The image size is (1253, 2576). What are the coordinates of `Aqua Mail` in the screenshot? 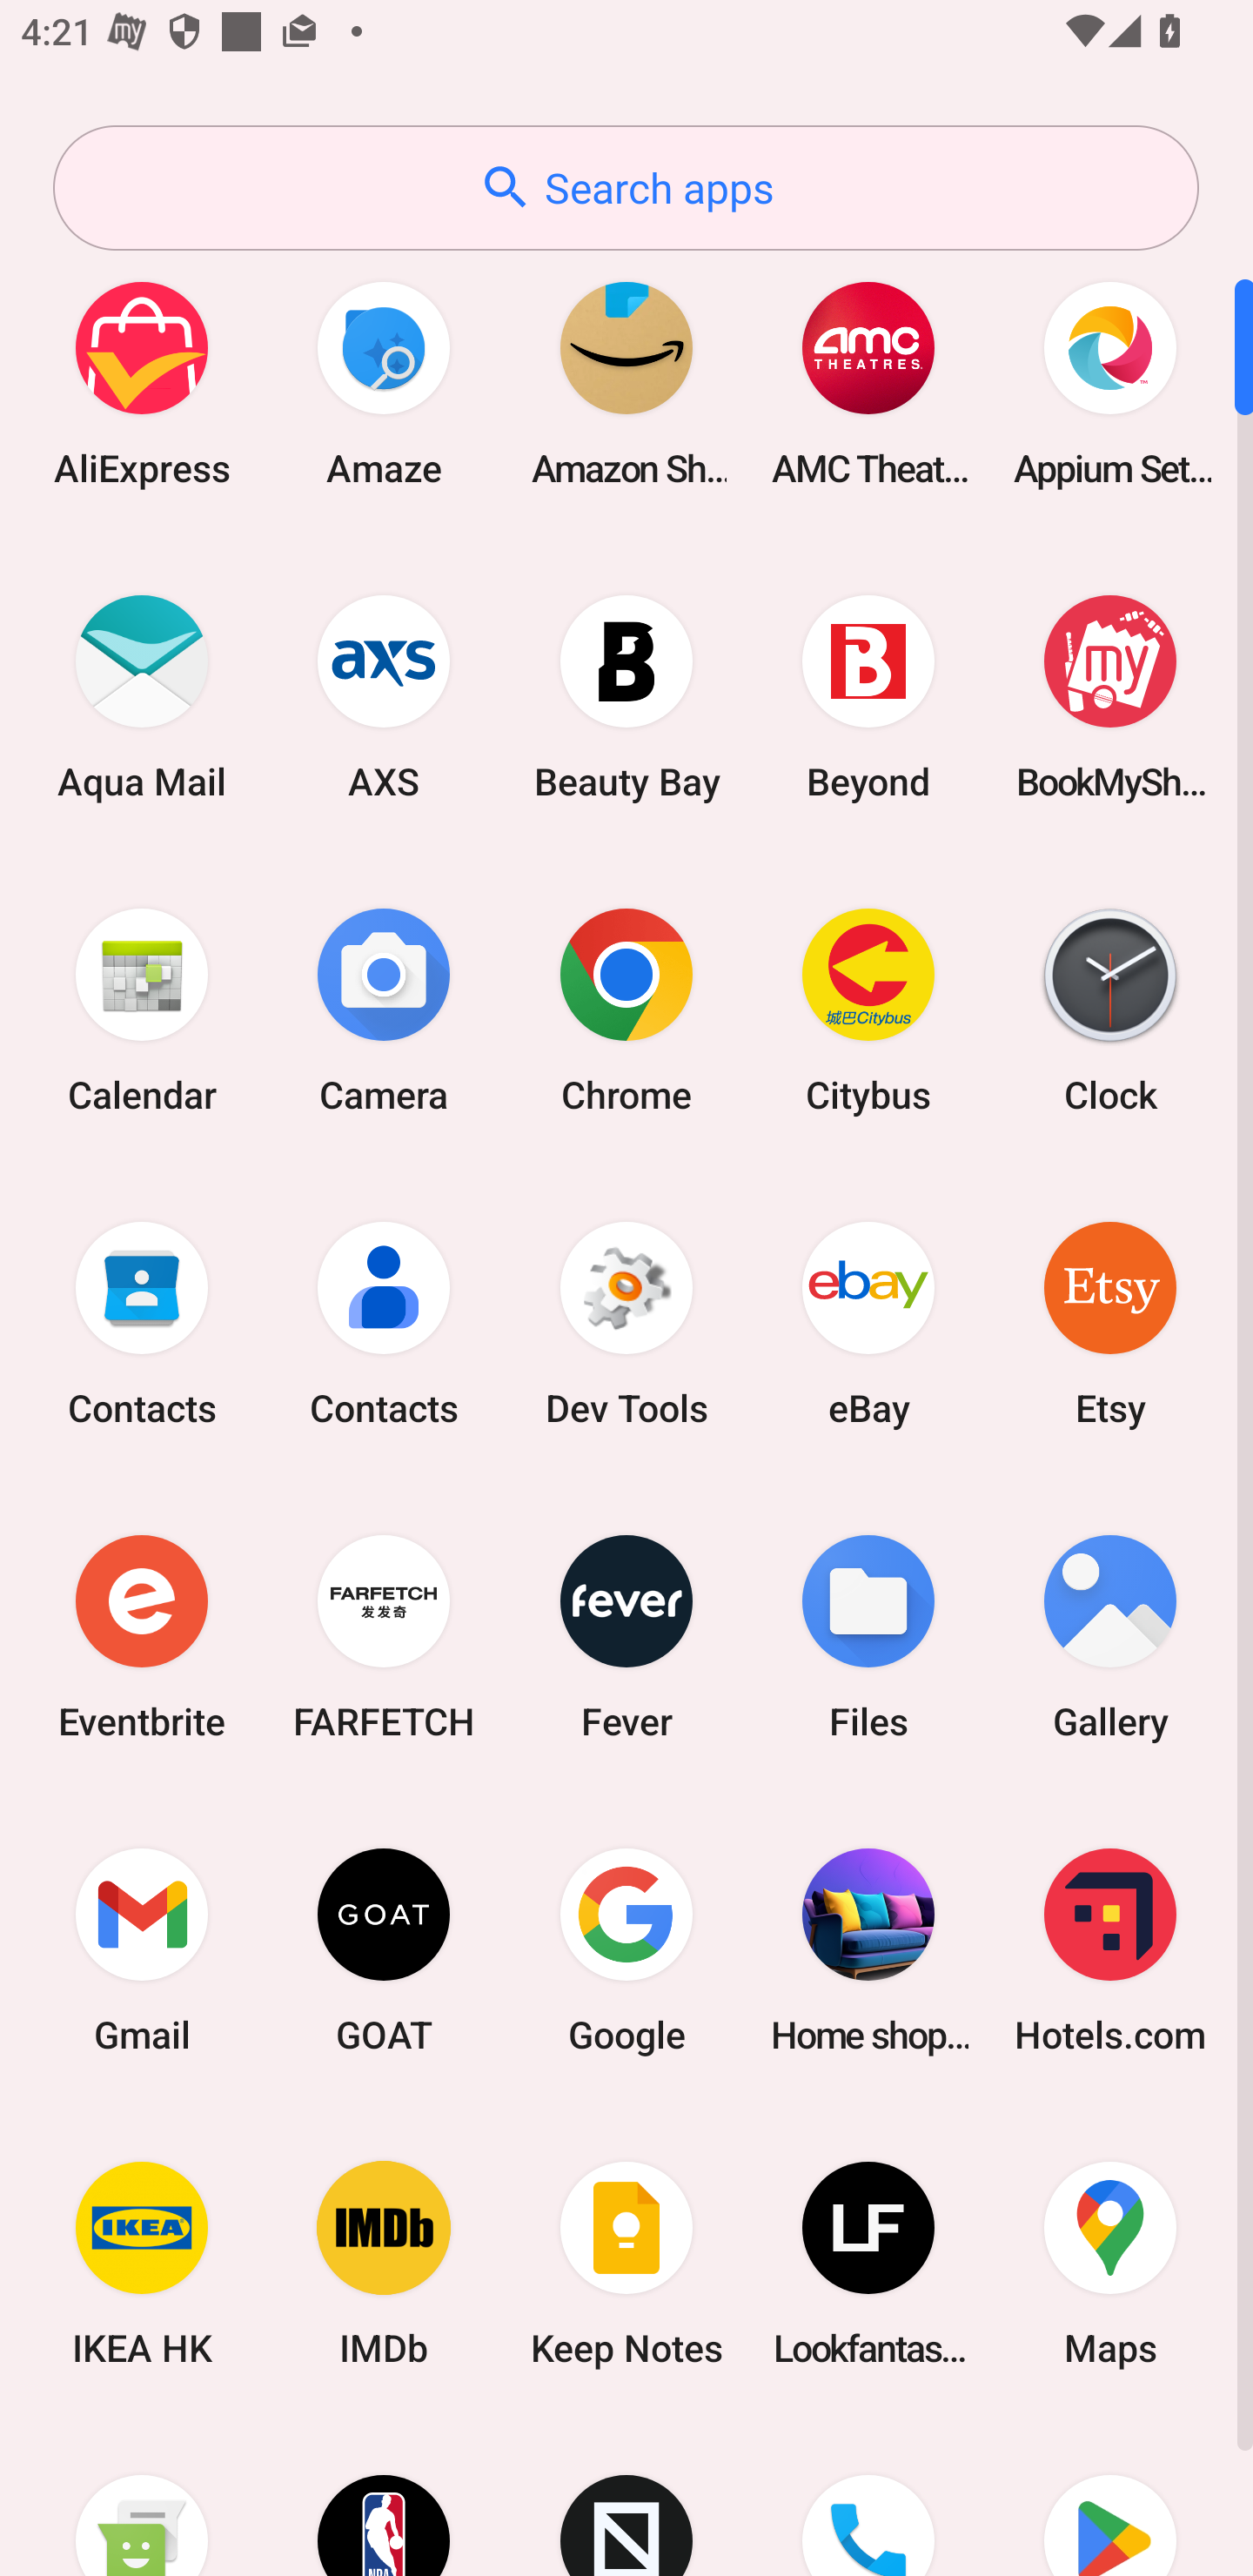 It's located at (142, 696).